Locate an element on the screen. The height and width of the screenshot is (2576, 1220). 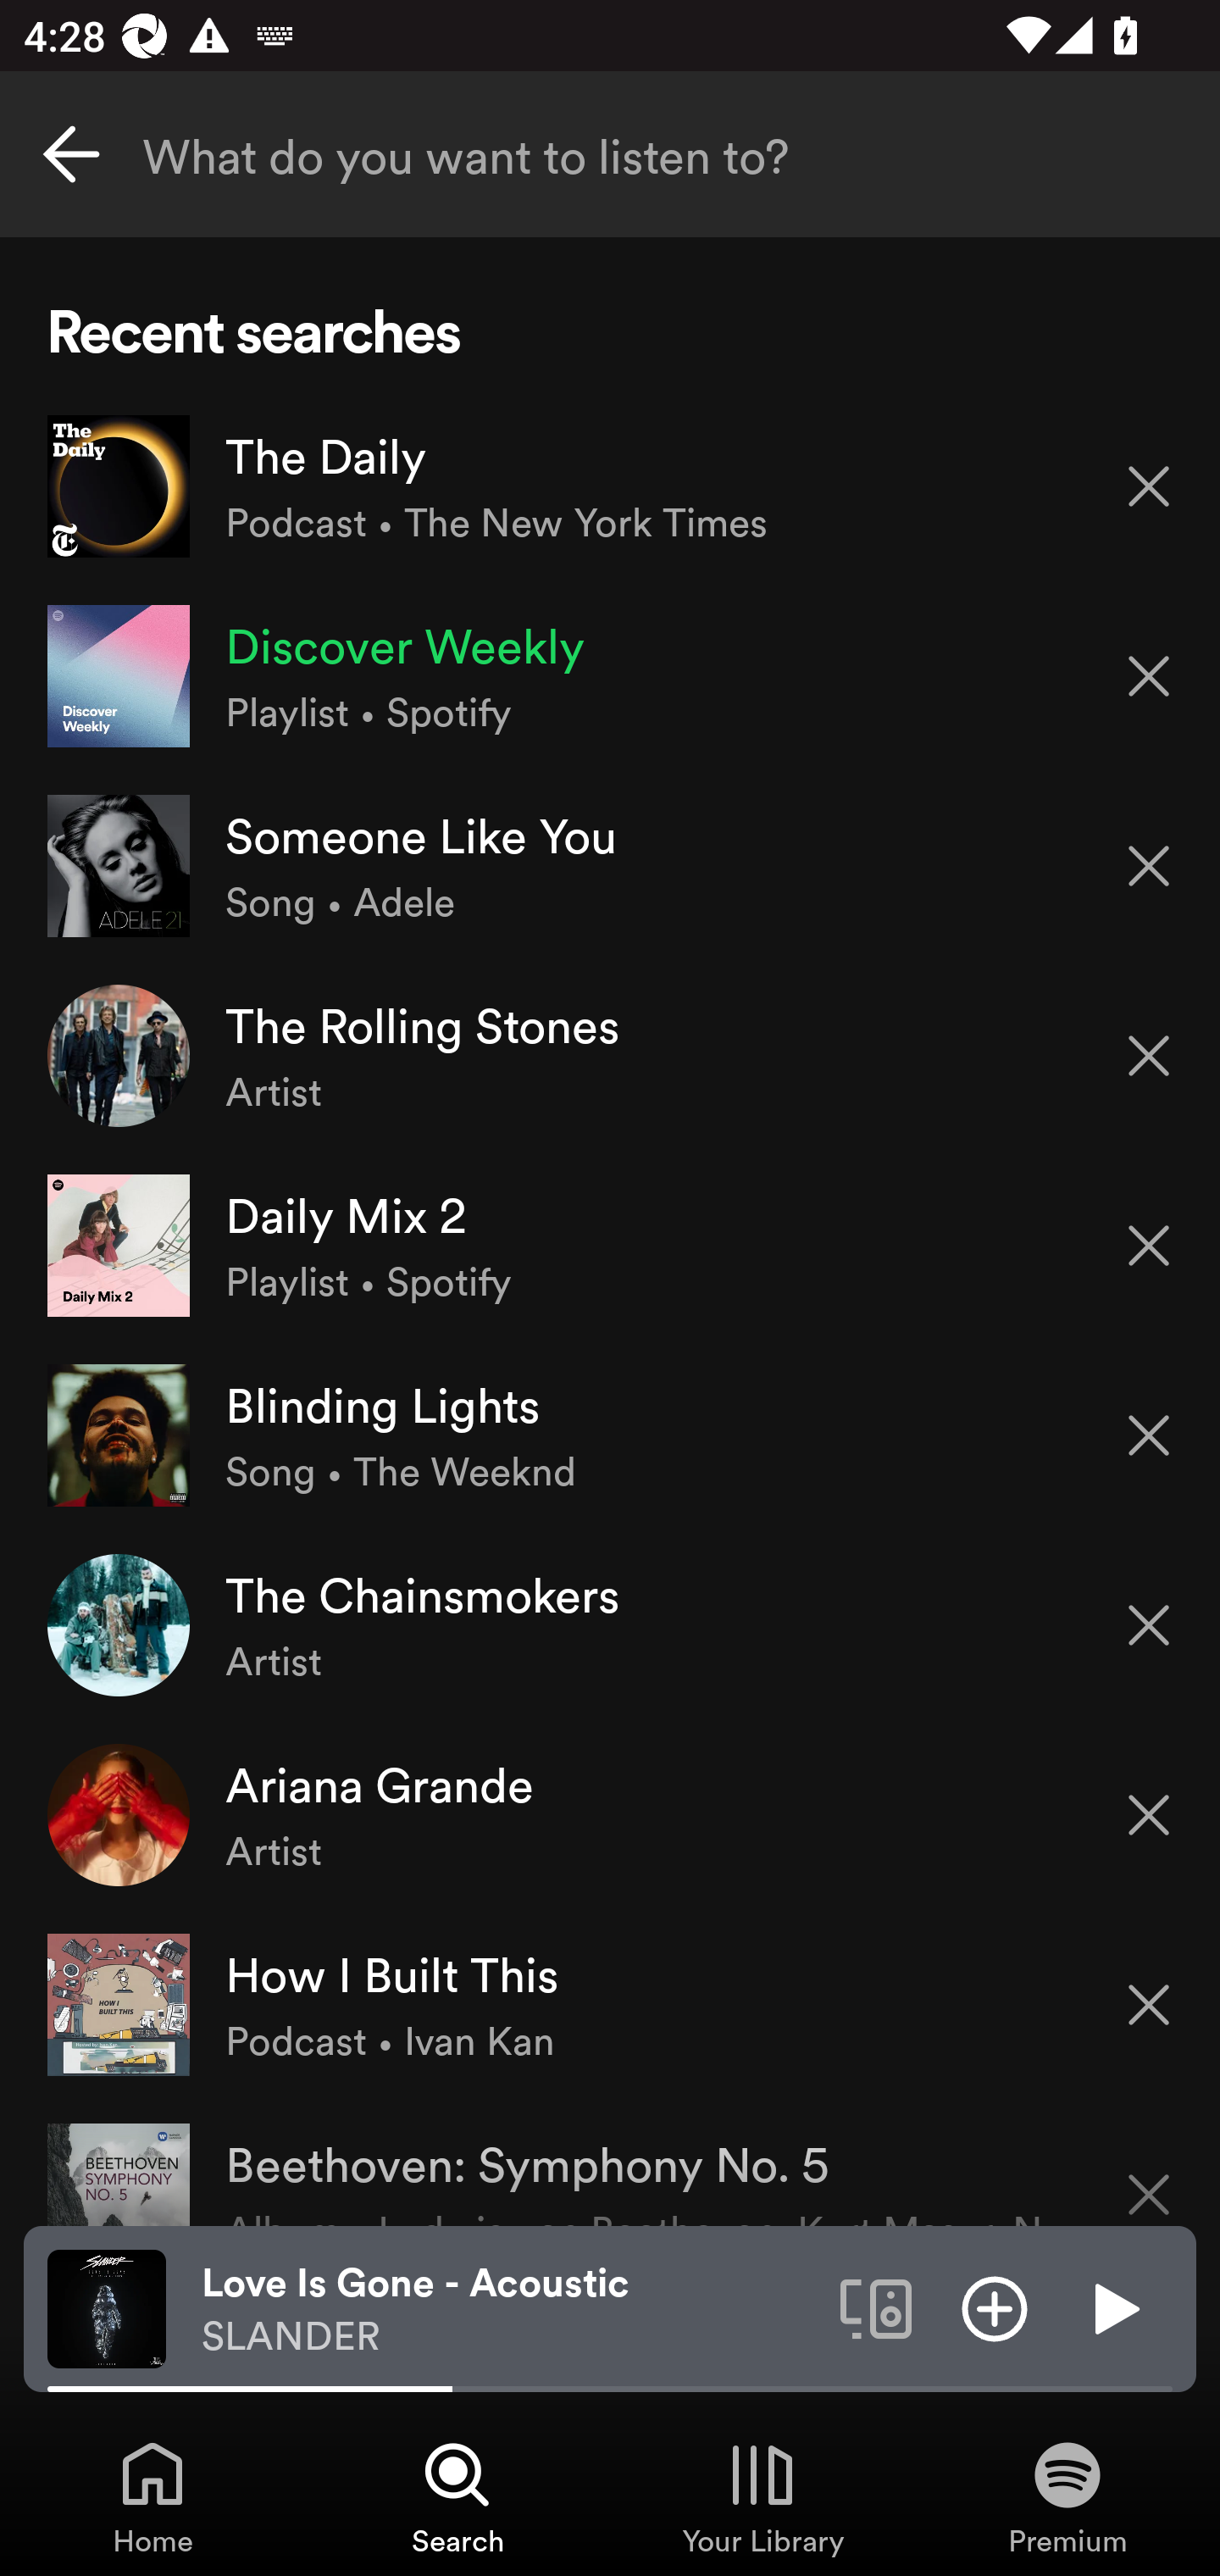
Love Is Gone - Acoustic SLANDER is located at coordinates (508, 2309).